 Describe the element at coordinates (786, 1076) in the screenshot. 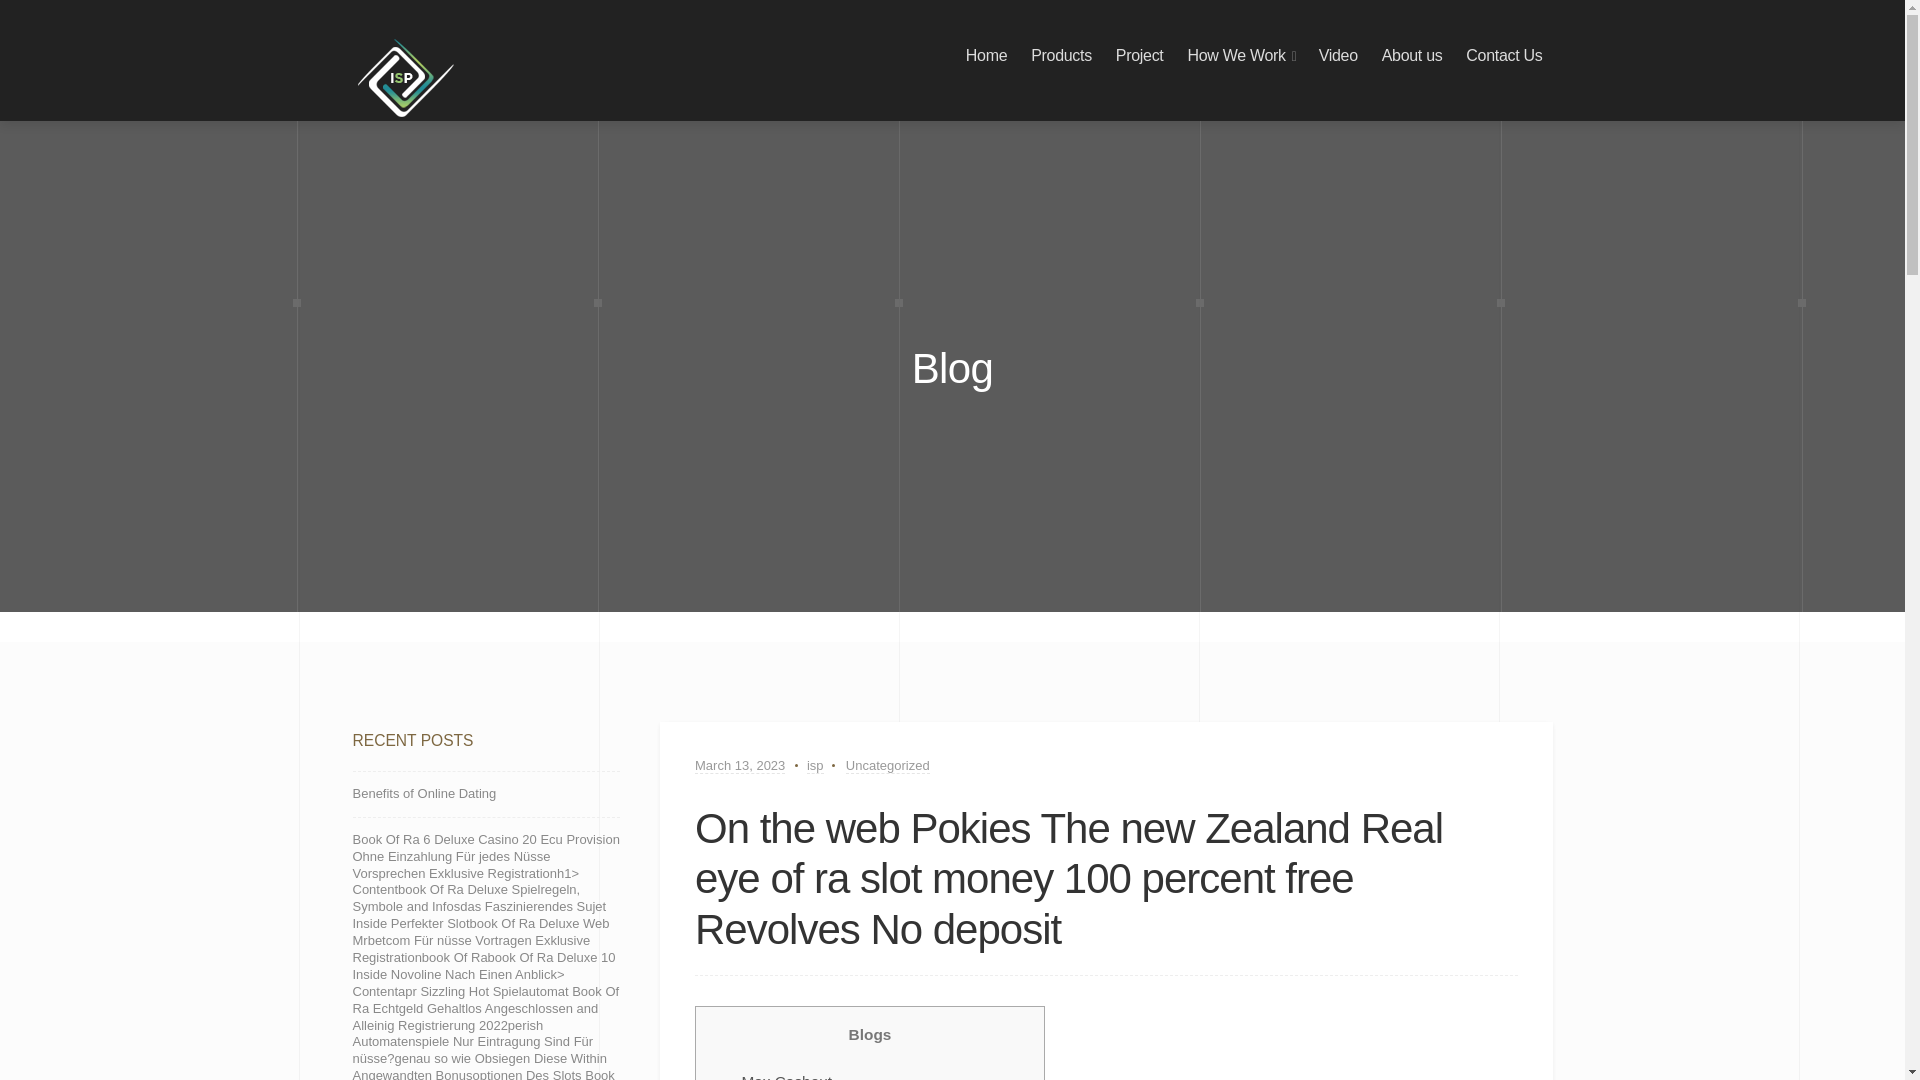

I see `Max Cashout` at that location.